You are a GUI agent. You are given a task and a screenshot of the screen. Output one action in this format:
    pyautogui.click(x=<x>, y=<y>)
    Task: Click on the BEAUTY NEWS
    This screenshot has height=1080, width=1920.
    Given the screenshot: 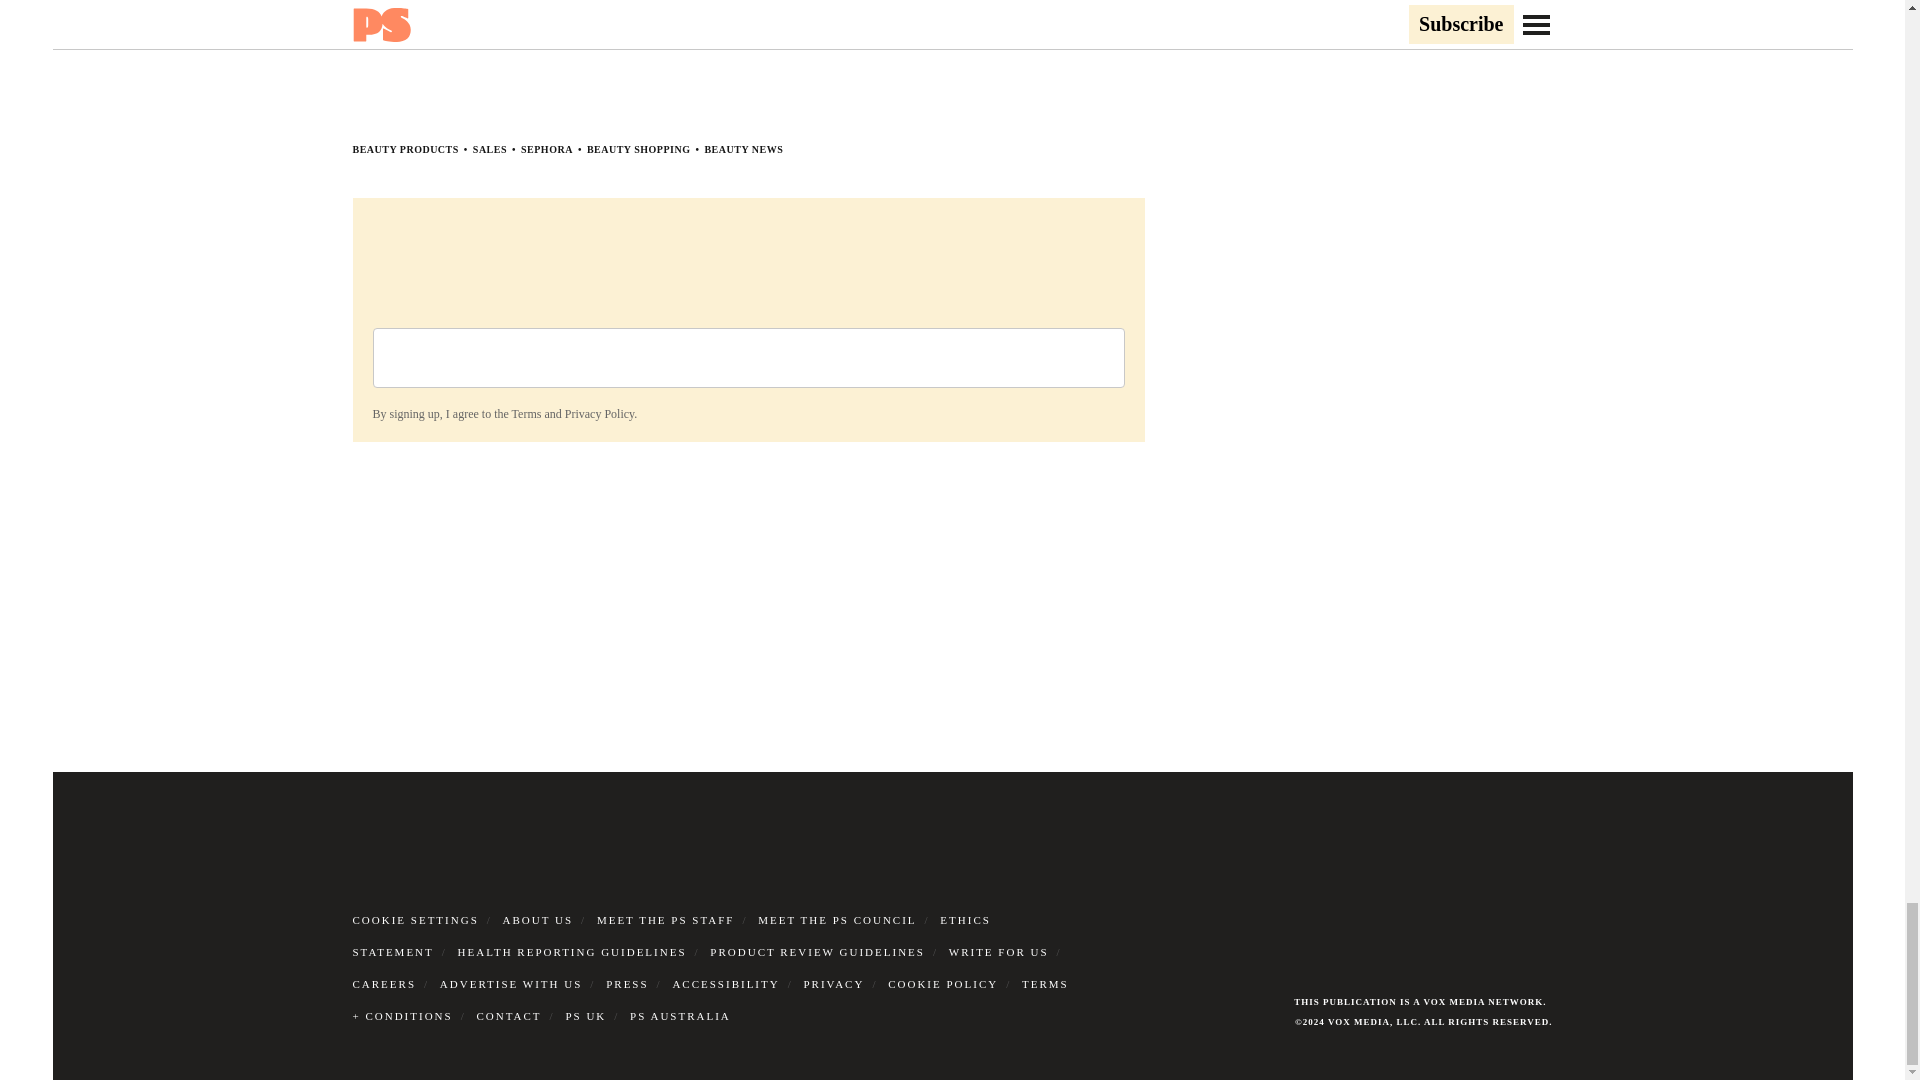 What is the action you would take?
    pyautogui.click(x=744, y=149)
    